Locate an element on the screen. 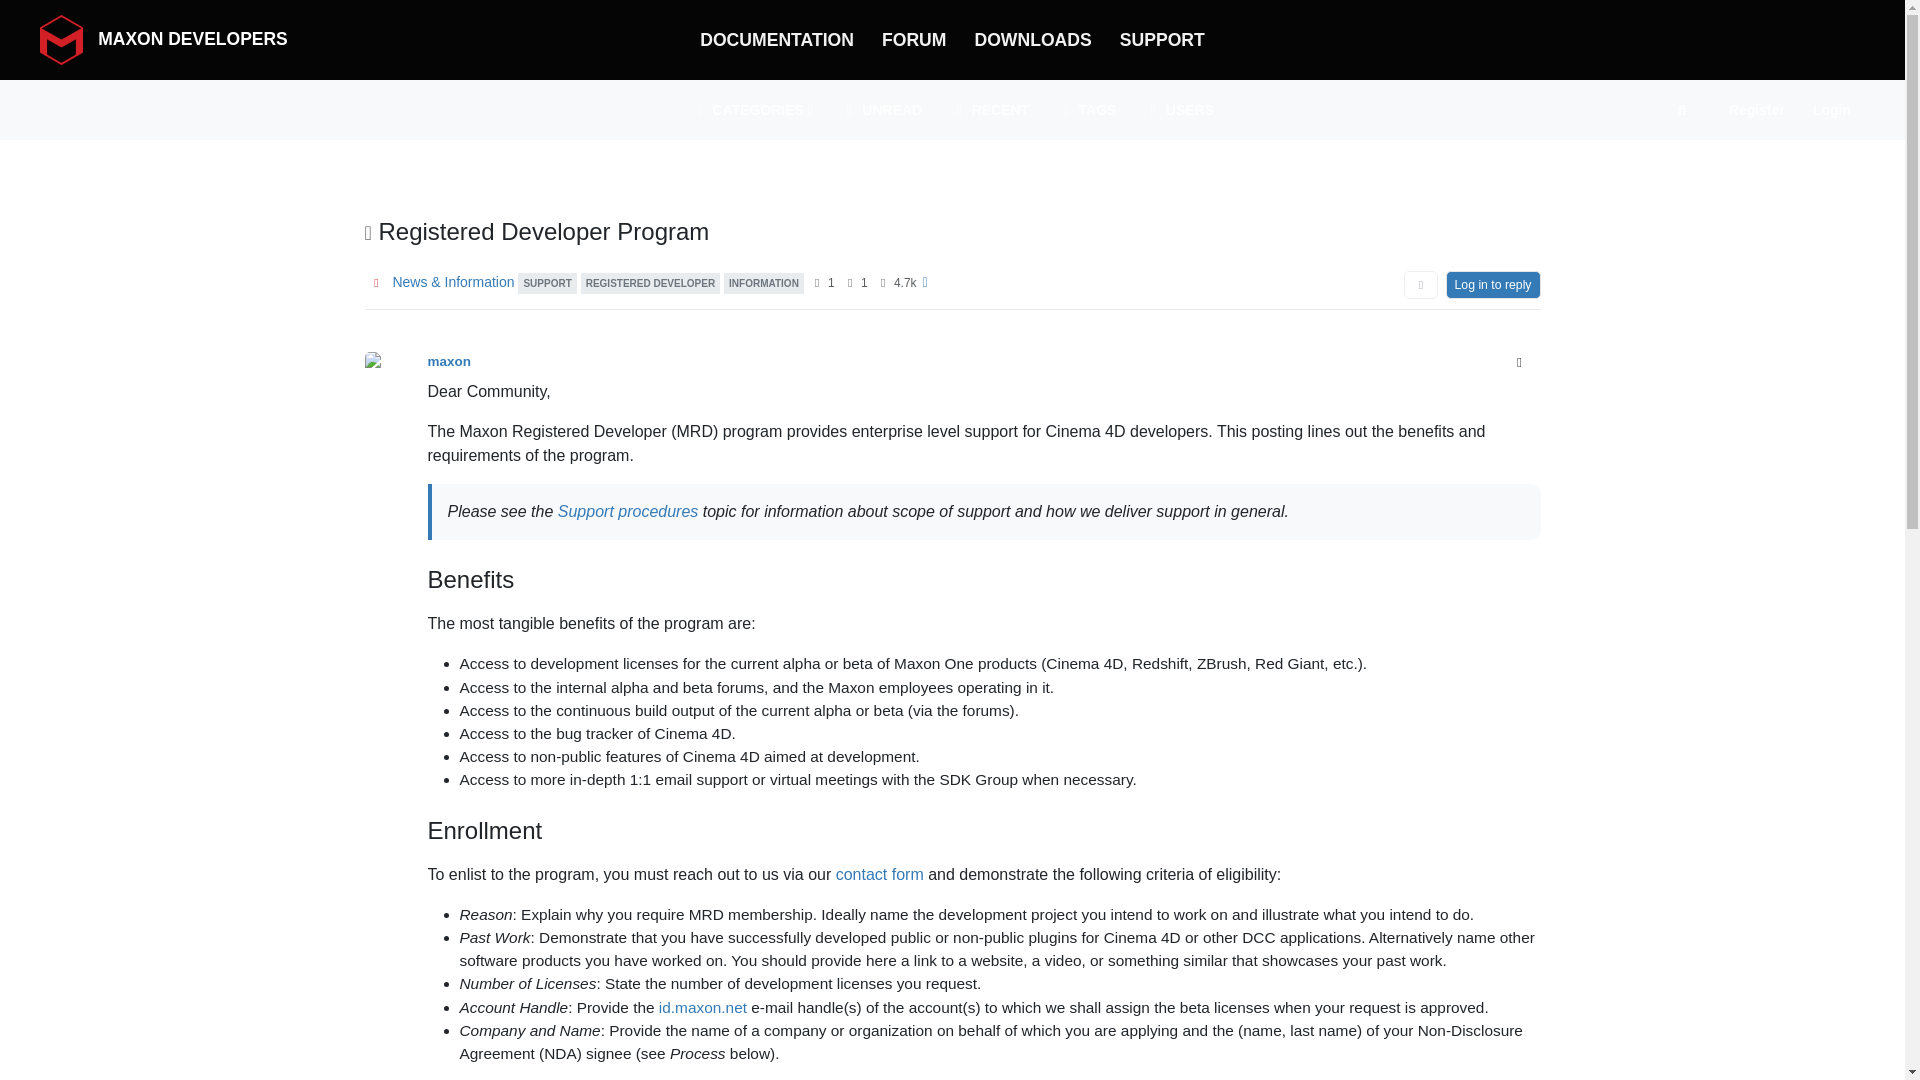 Image resolution: width=1920 pixels, height=1080 pixels. DOWNLOADS is located at coordinates (1032, 40).